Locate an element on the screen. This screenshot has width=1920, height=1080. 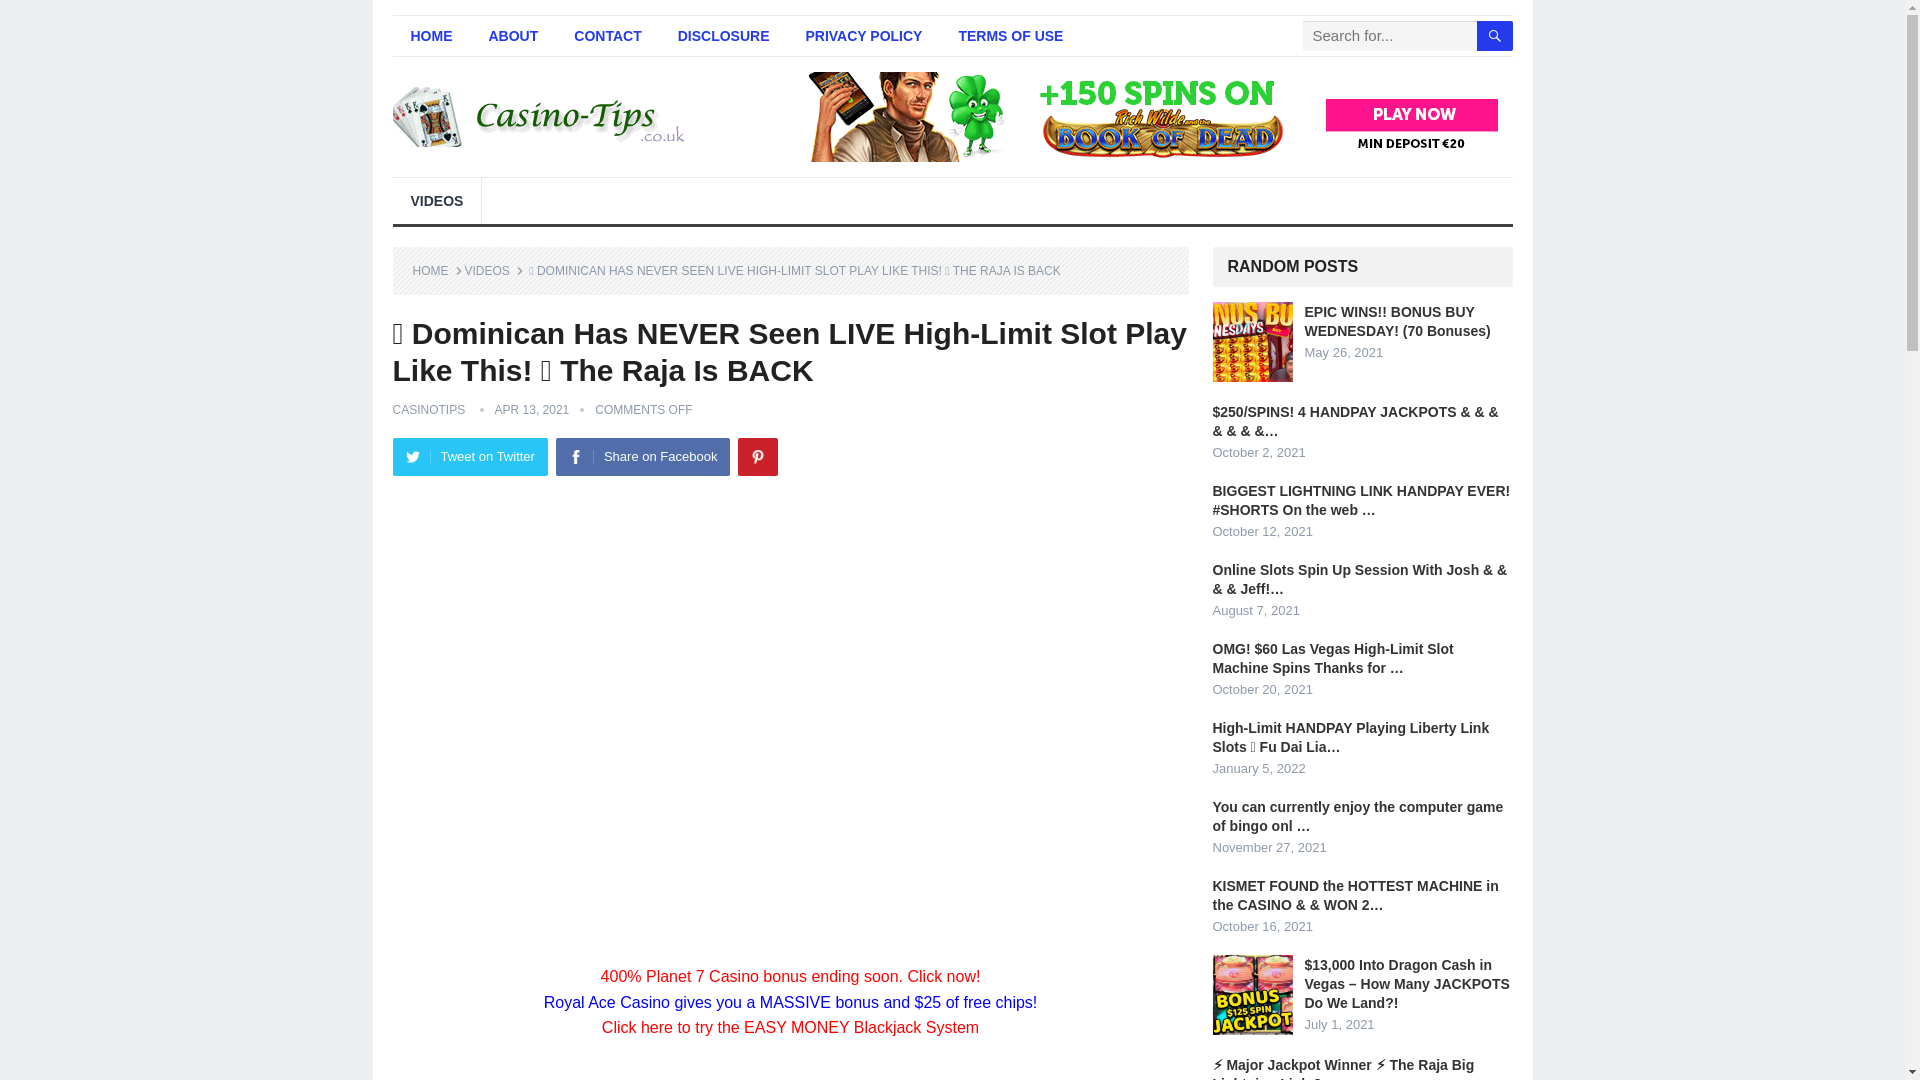
DISCLOSURE is located at coordinates (724, 36).